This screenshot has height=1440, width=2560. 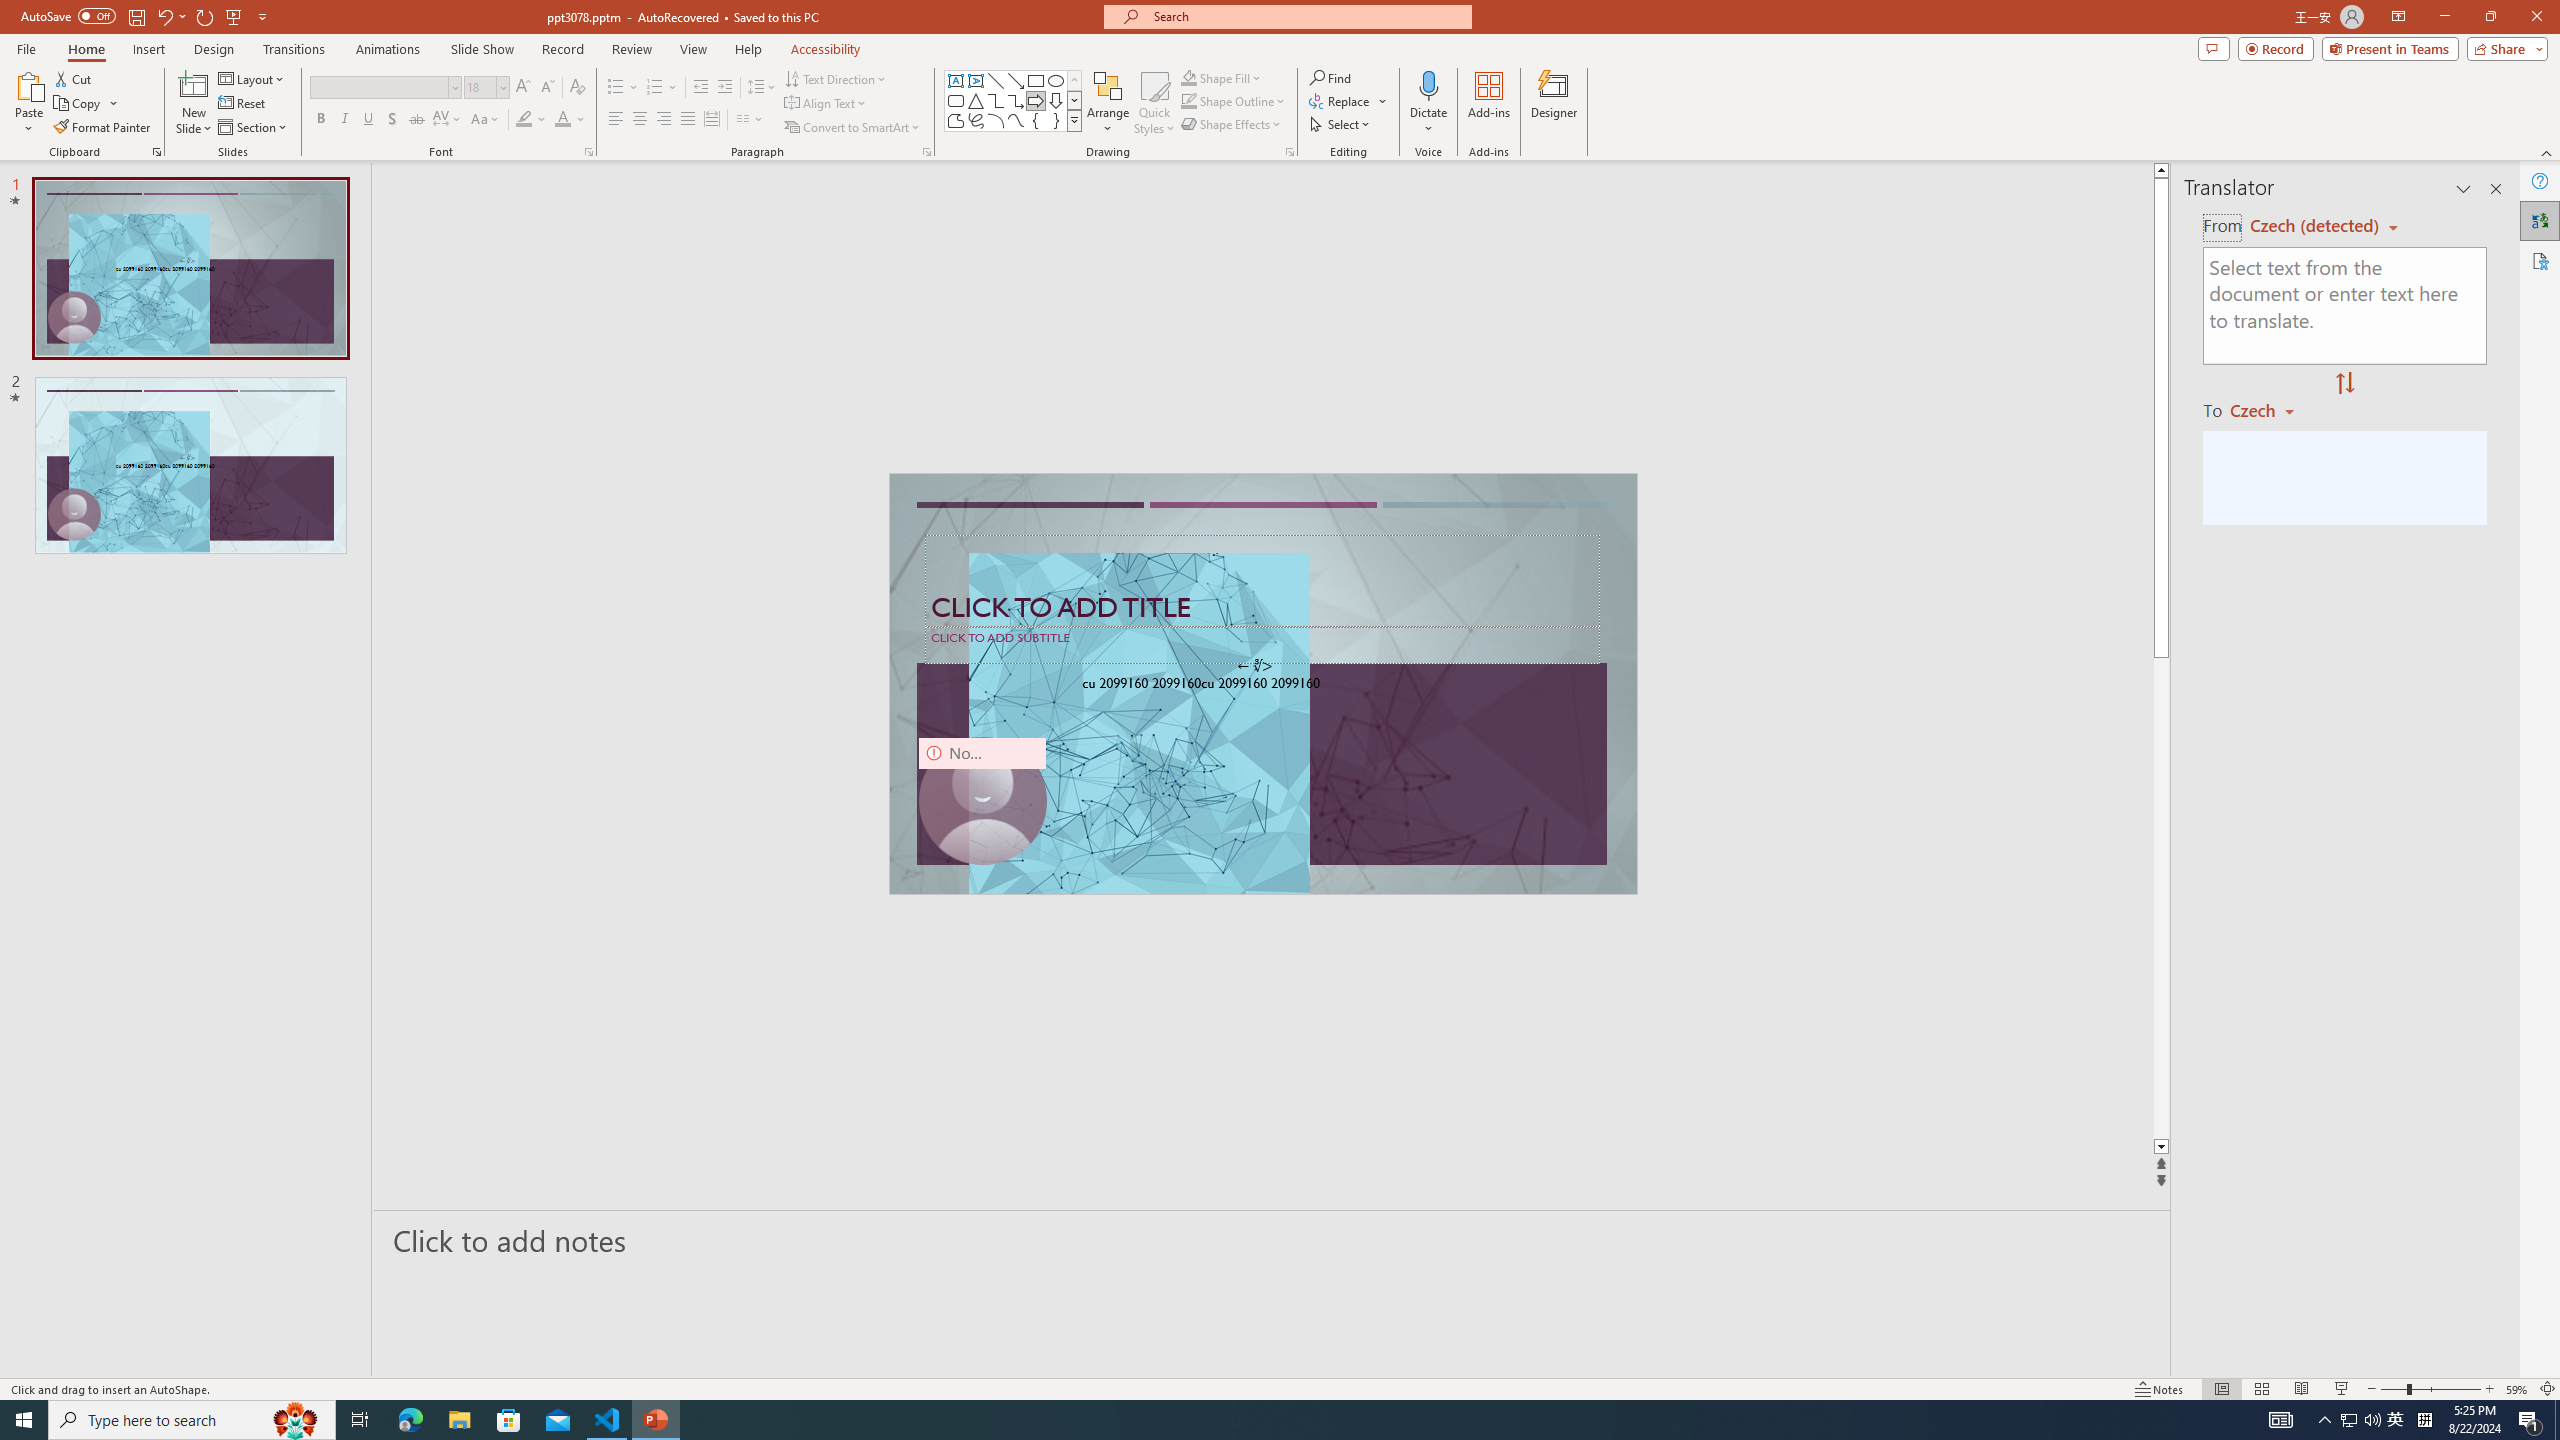 I want to click on Section, so click(x=254, y=128).